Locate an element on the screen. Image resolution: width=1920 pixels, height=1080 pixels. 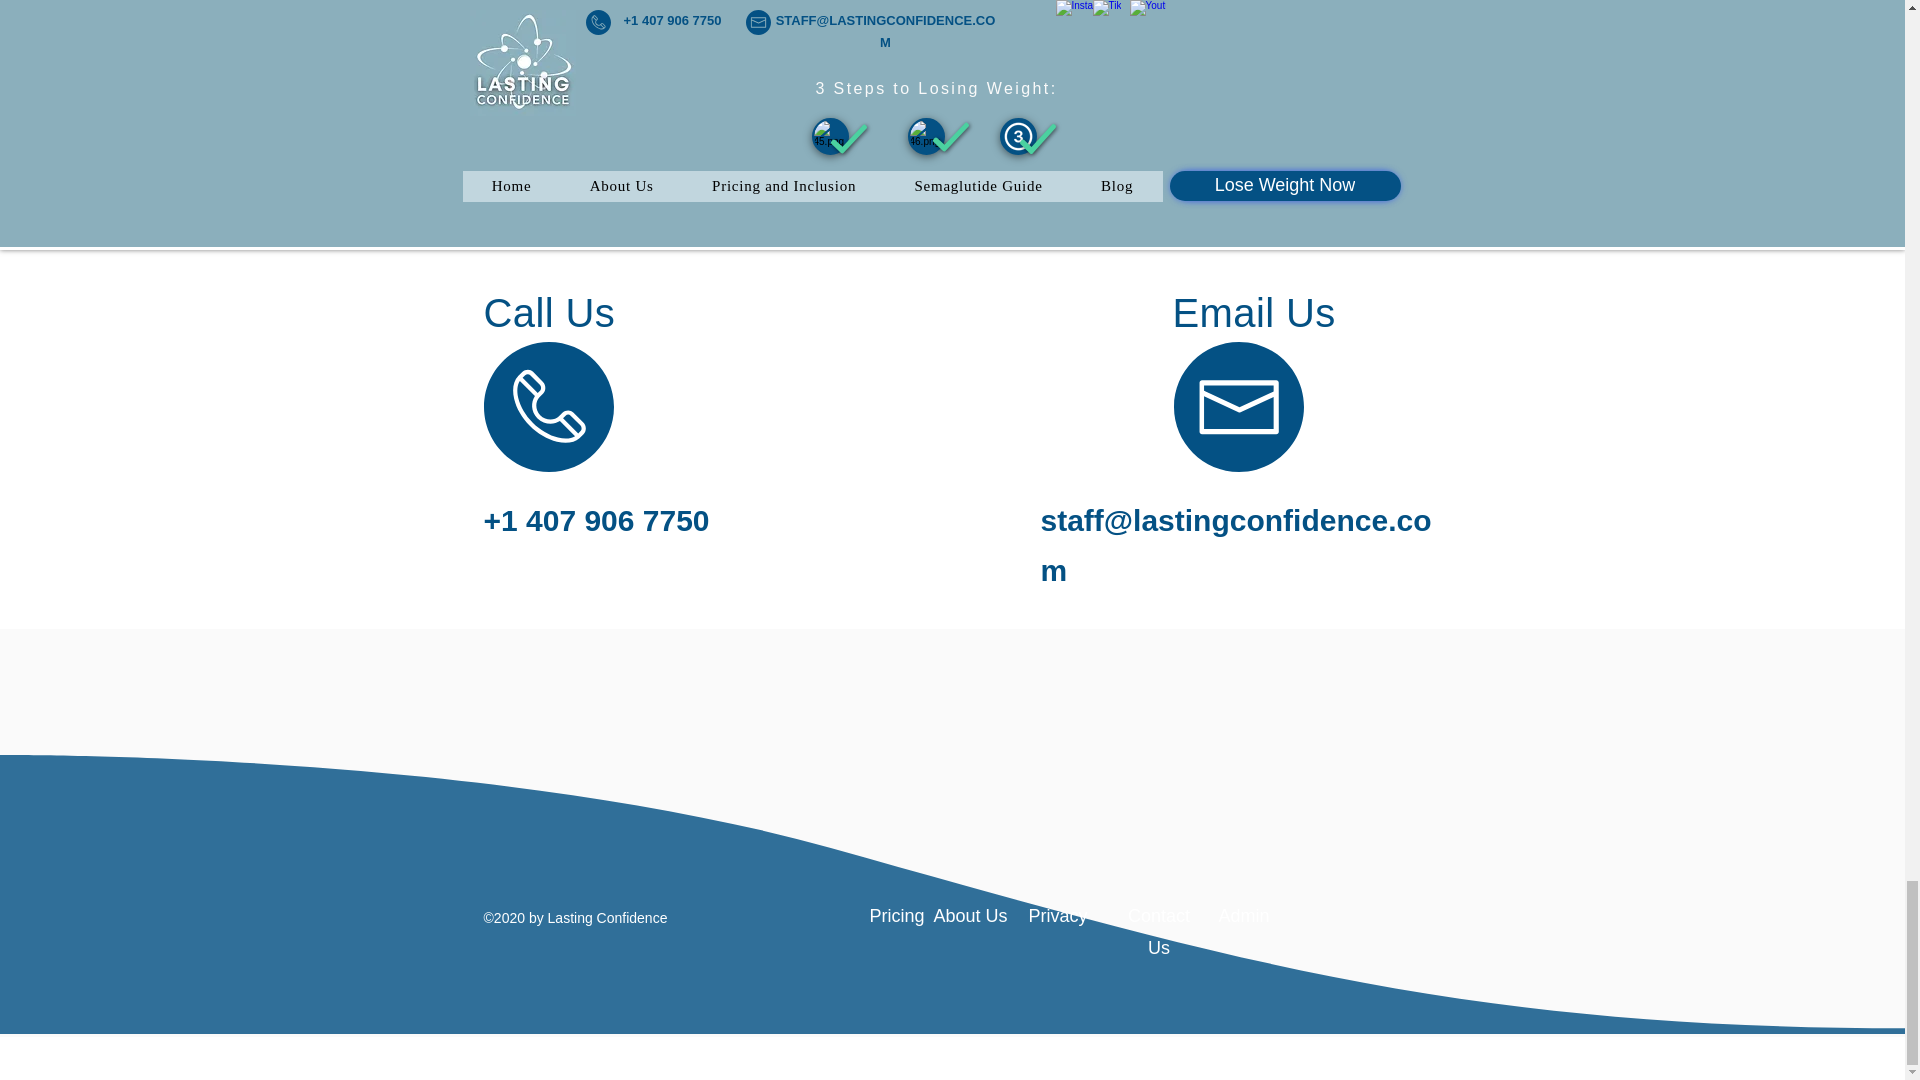
Admin is located at coordinates (1243, 916).